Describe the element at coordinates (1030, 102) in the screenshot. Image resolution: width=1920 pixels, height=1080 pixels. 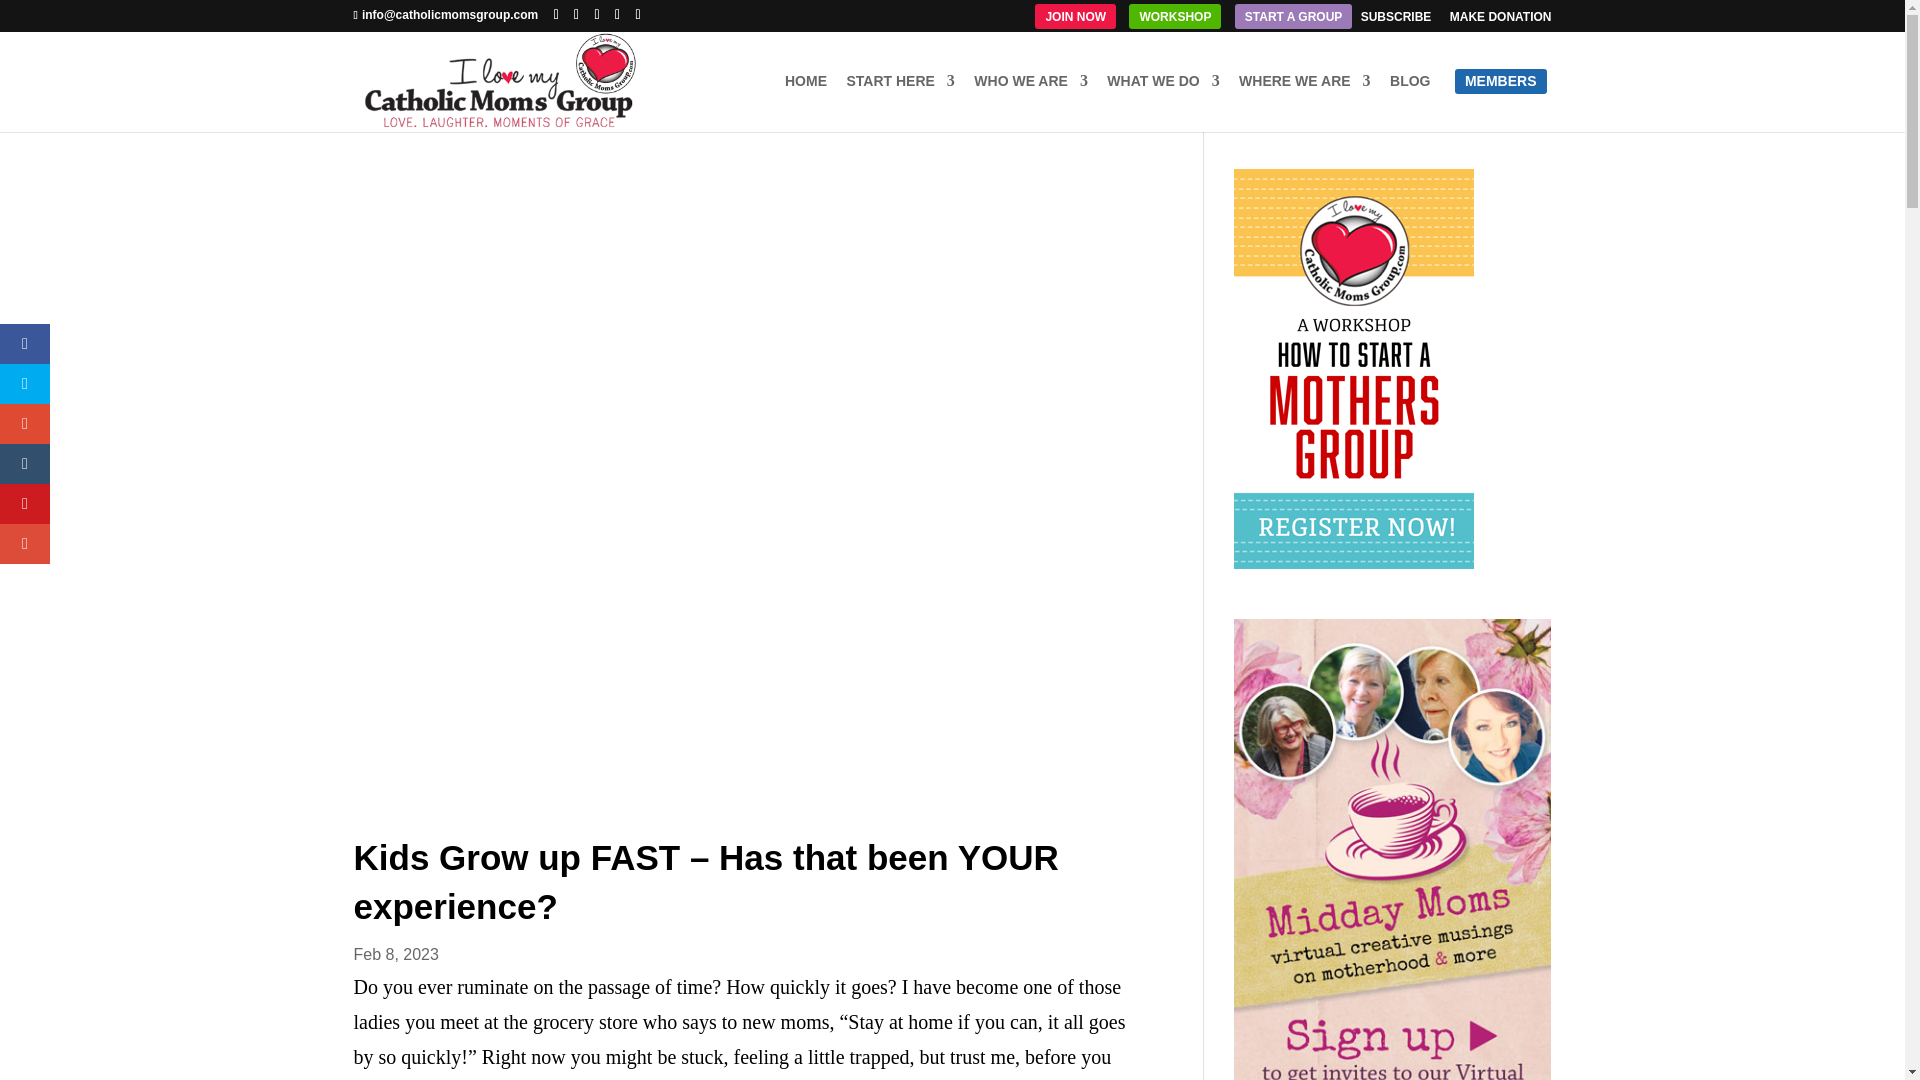
I see `WHO WE ARE` at that location.